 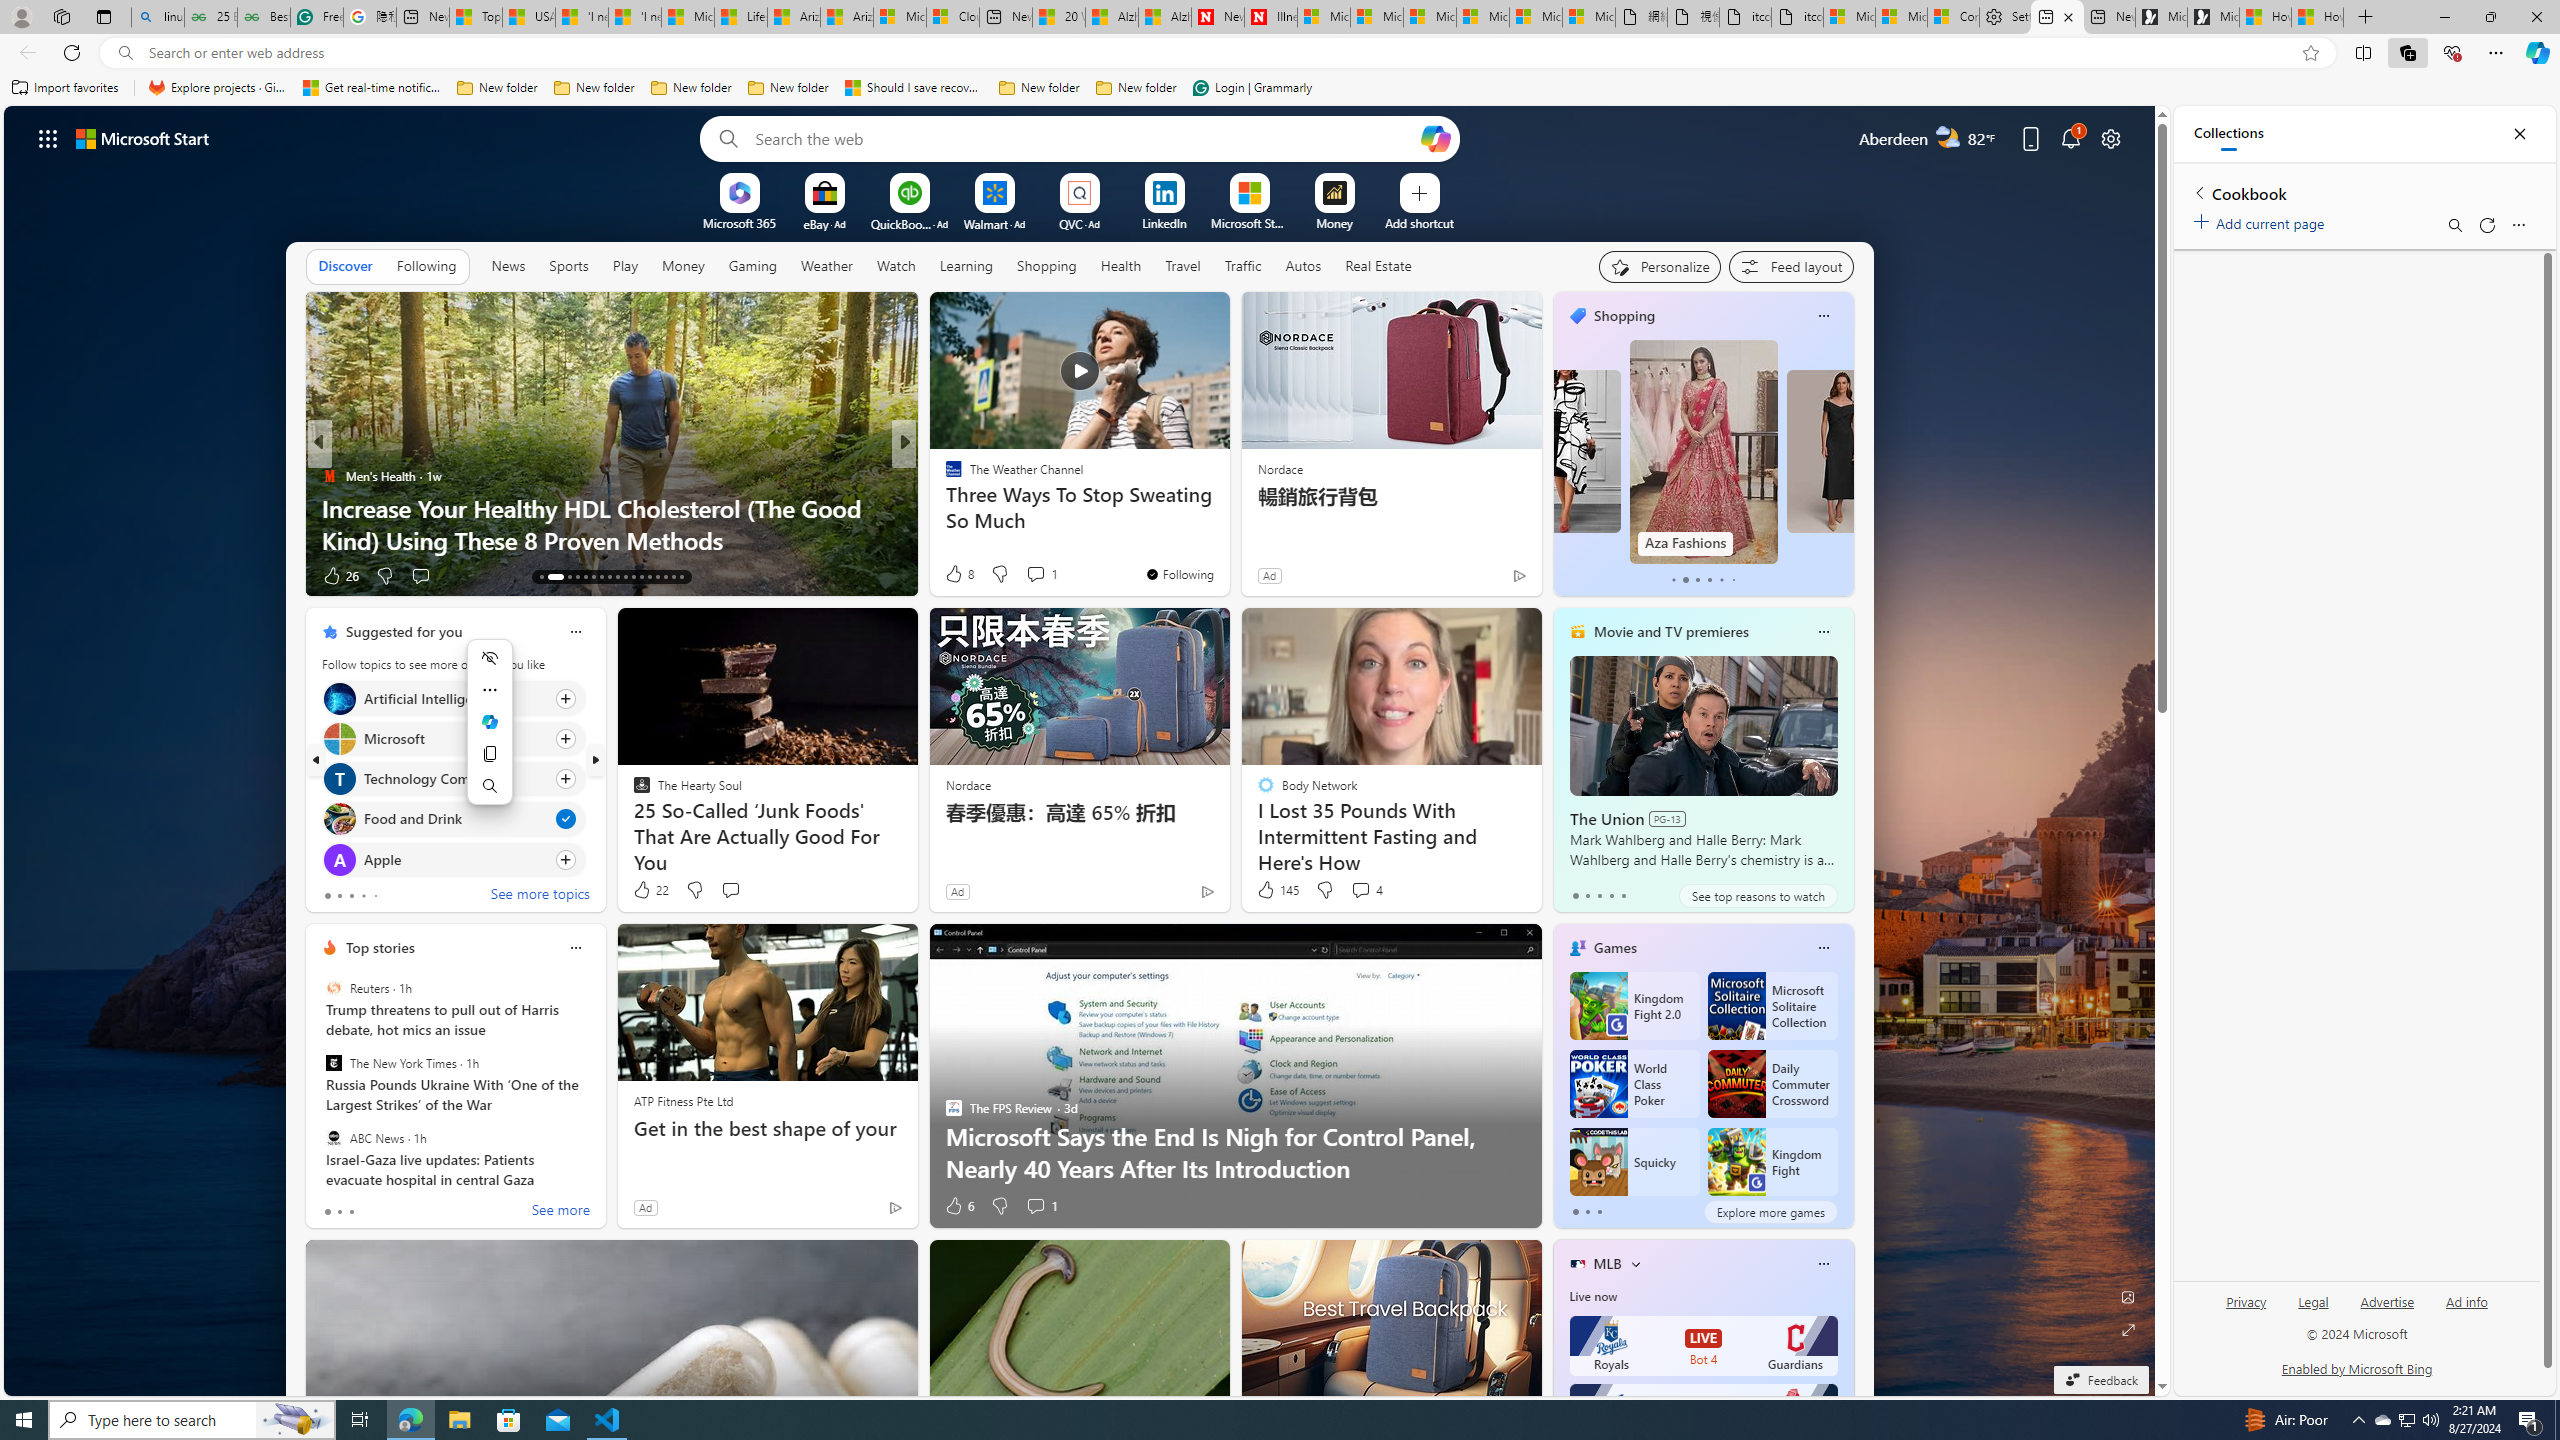 What do you see at coordinates (490, 754) in the screenshot?
I see `Copy` at bounding box center [490, 754].